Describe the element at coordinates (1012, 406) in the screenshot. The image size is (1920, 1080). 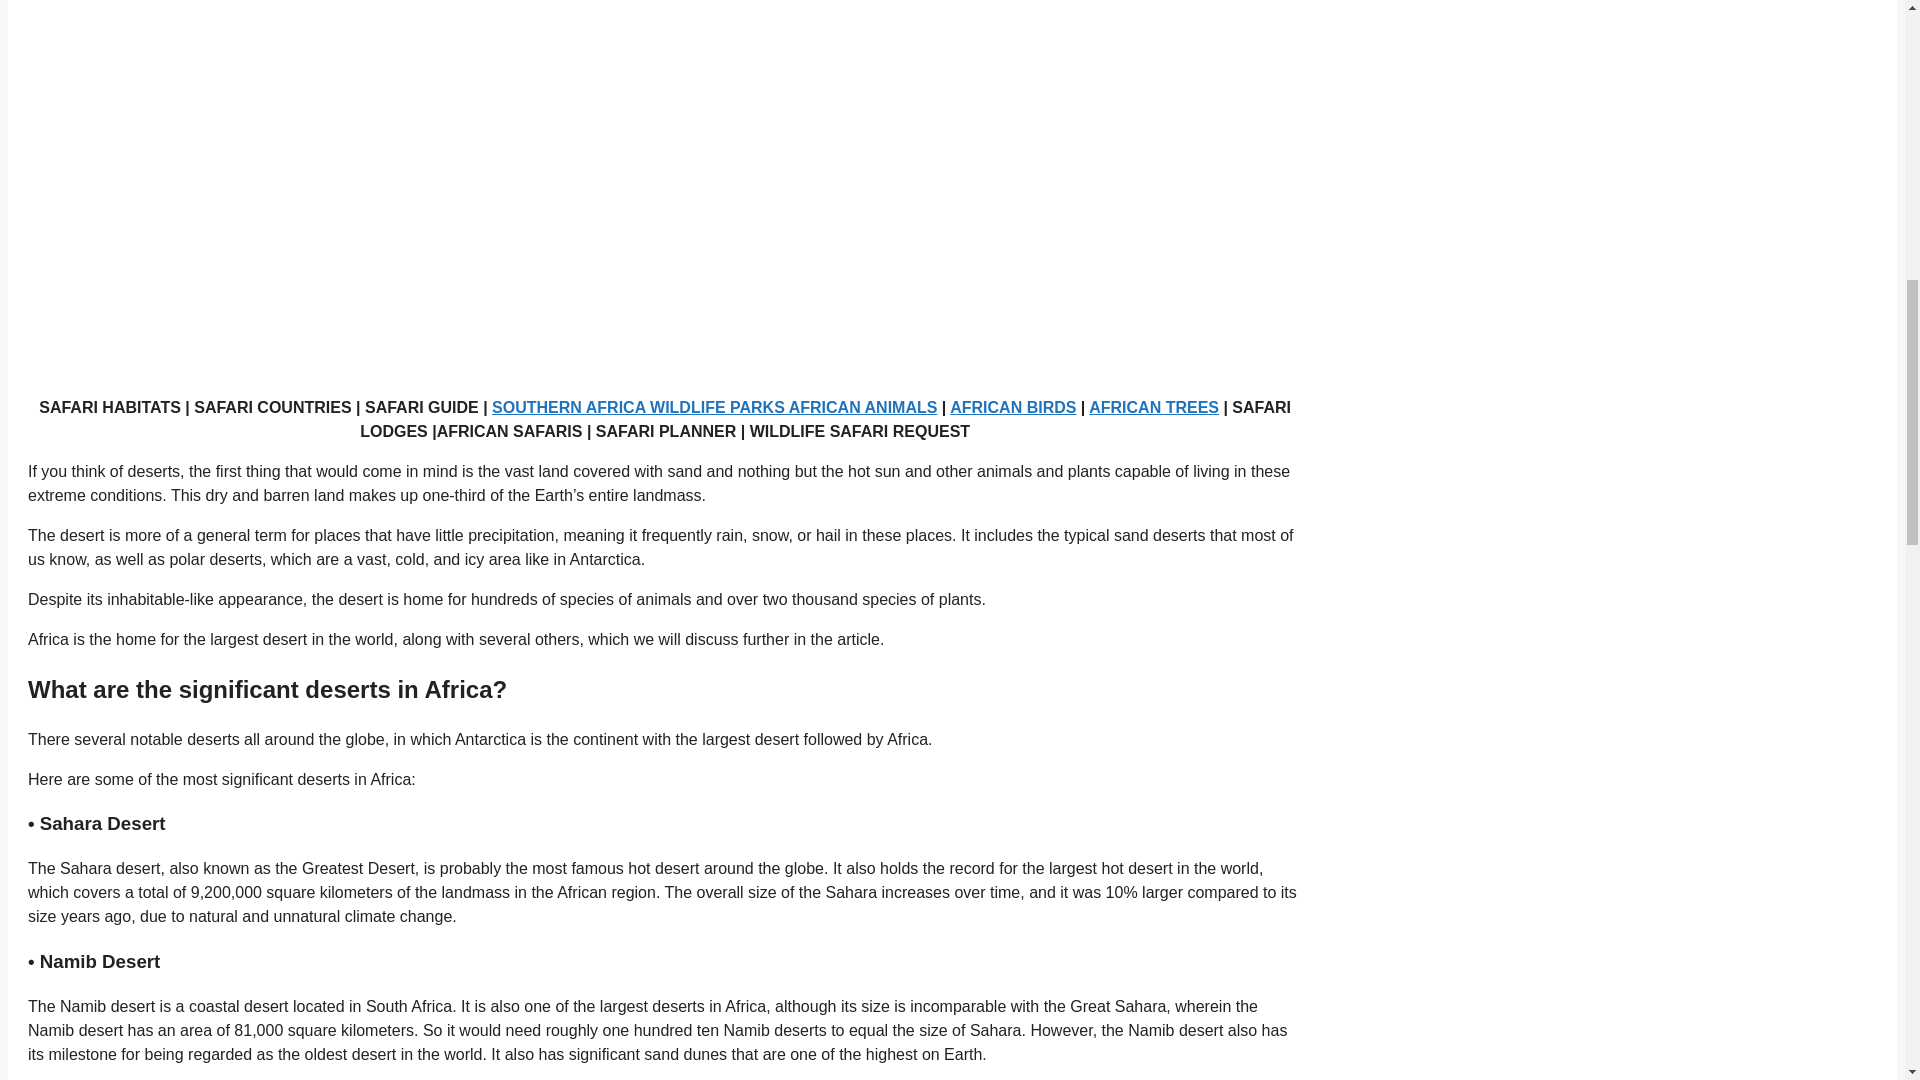
I see `AFRICAN BIRDS` at that location.